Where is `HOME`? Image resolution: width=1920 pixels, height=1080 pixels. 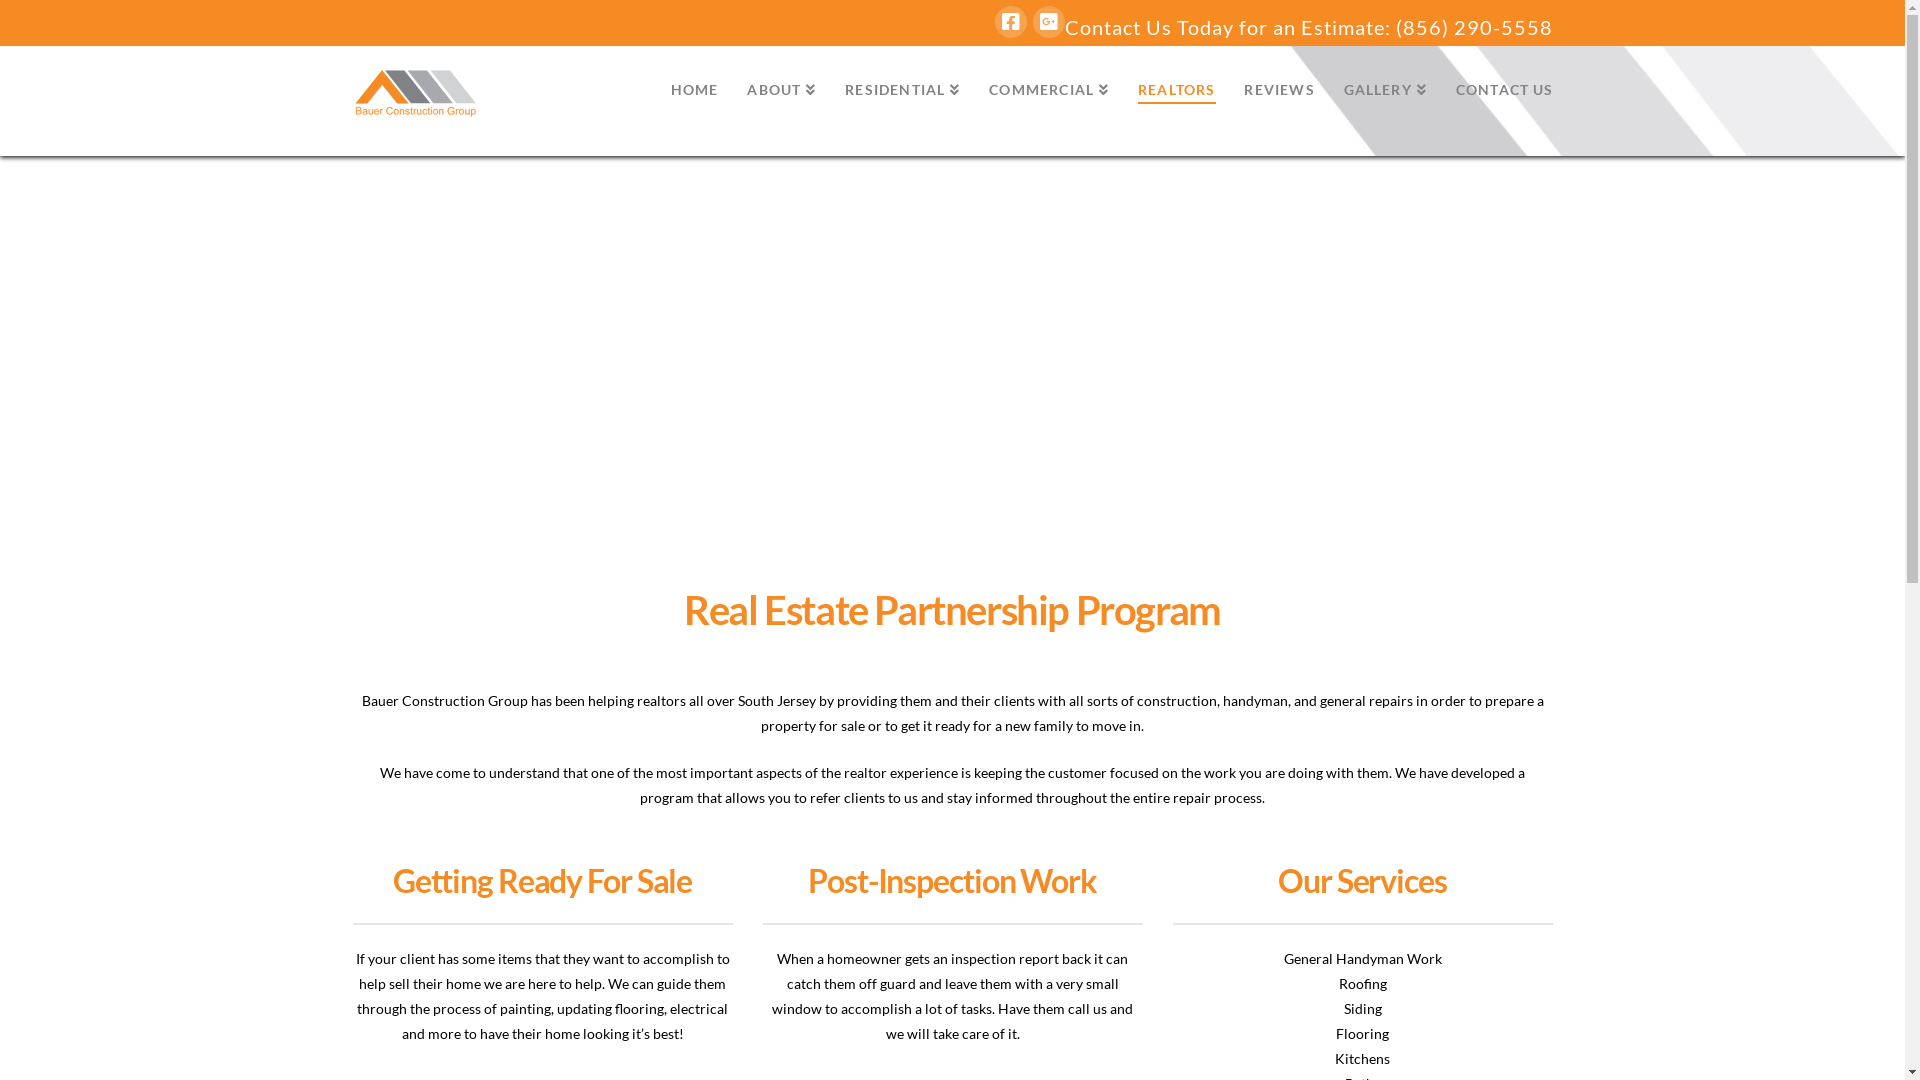 HOME is located at coordinates (694, 91).